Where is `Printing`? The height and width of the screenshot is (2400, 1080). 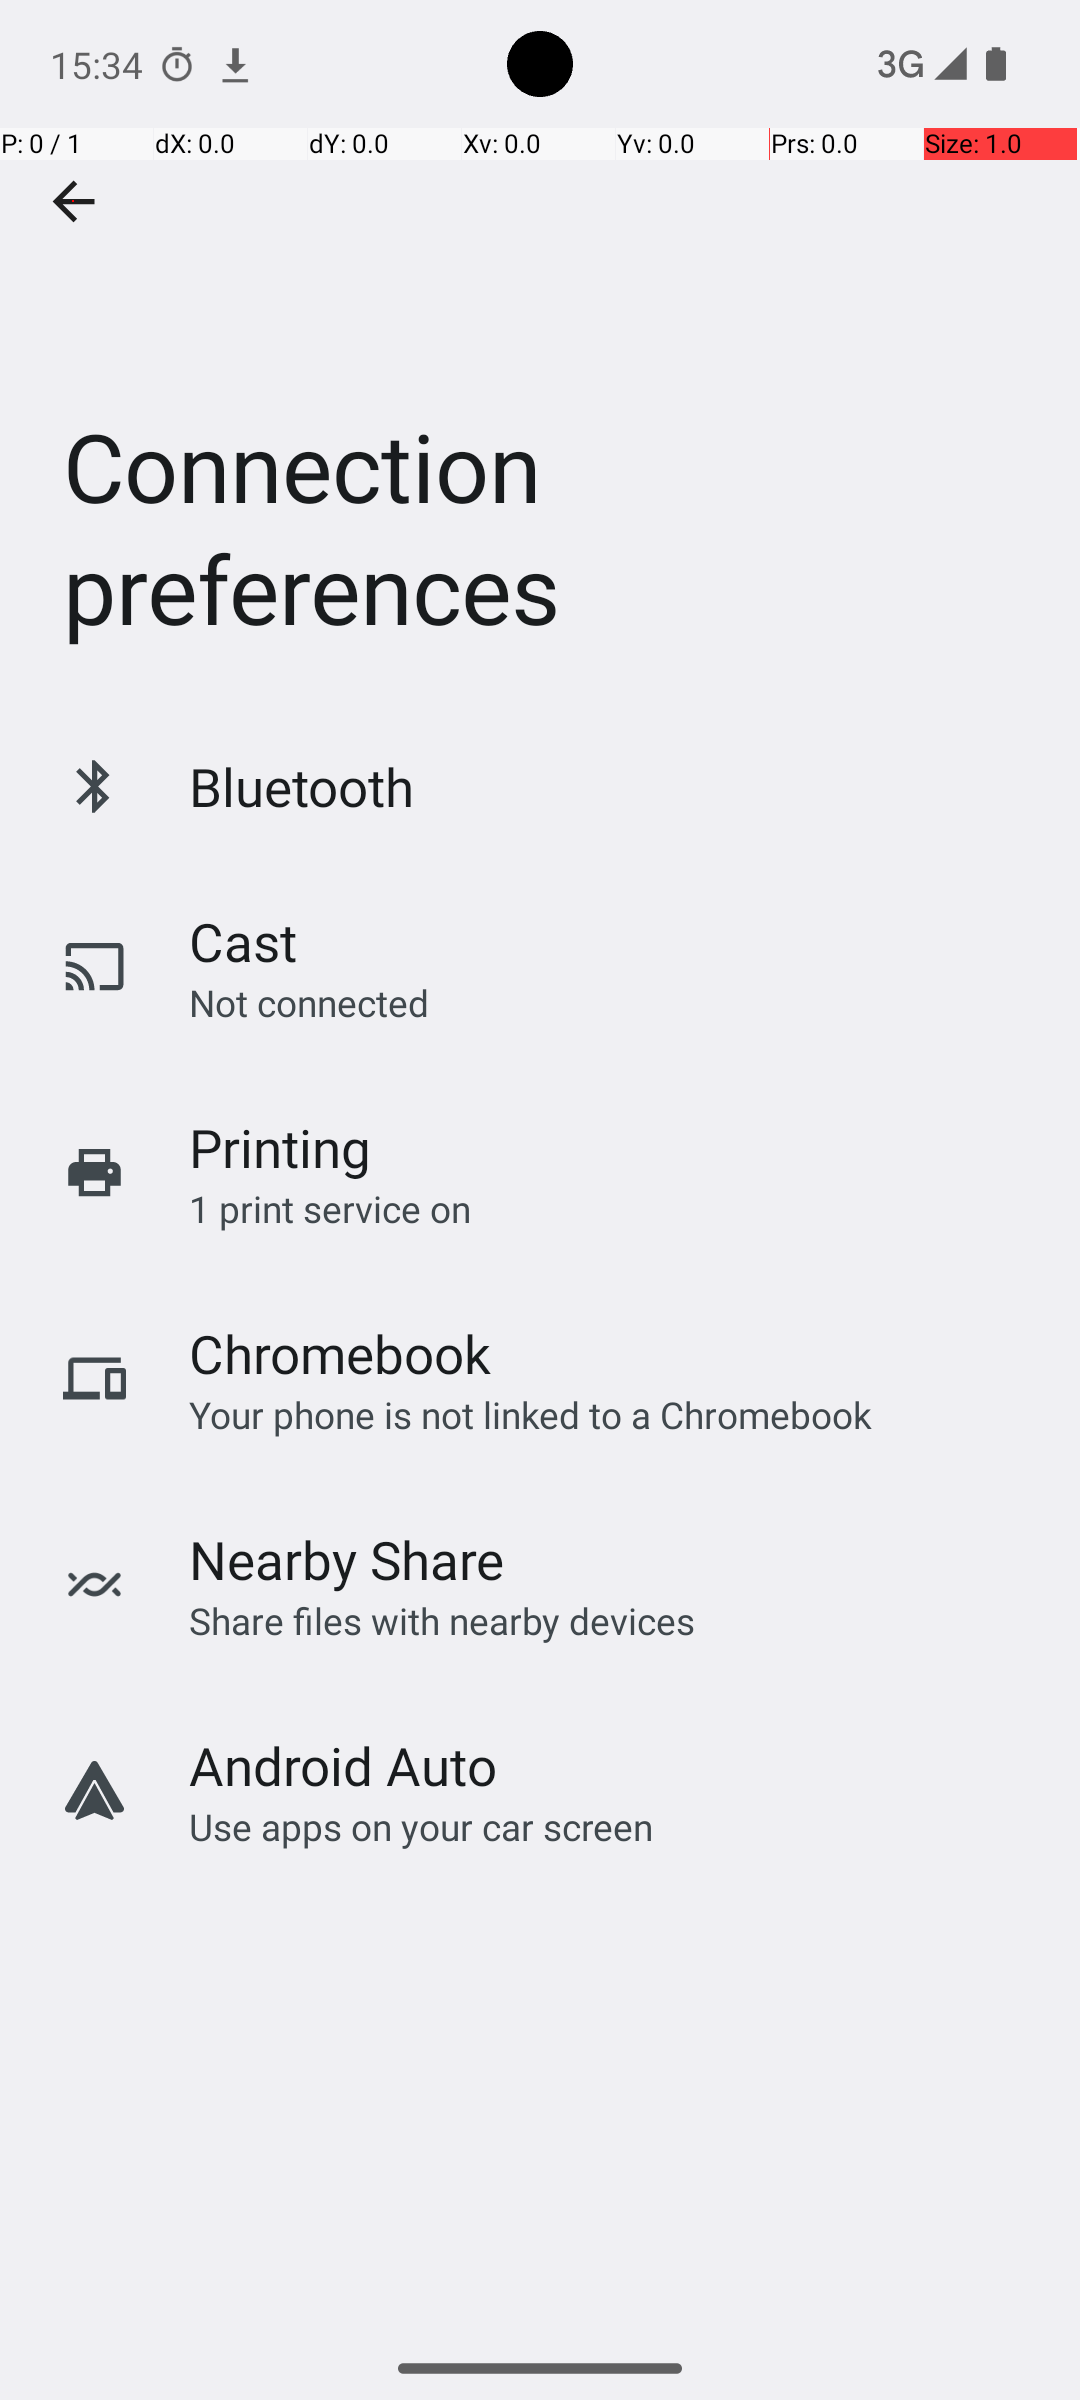
Printing is located at coordinates (280, 1148).